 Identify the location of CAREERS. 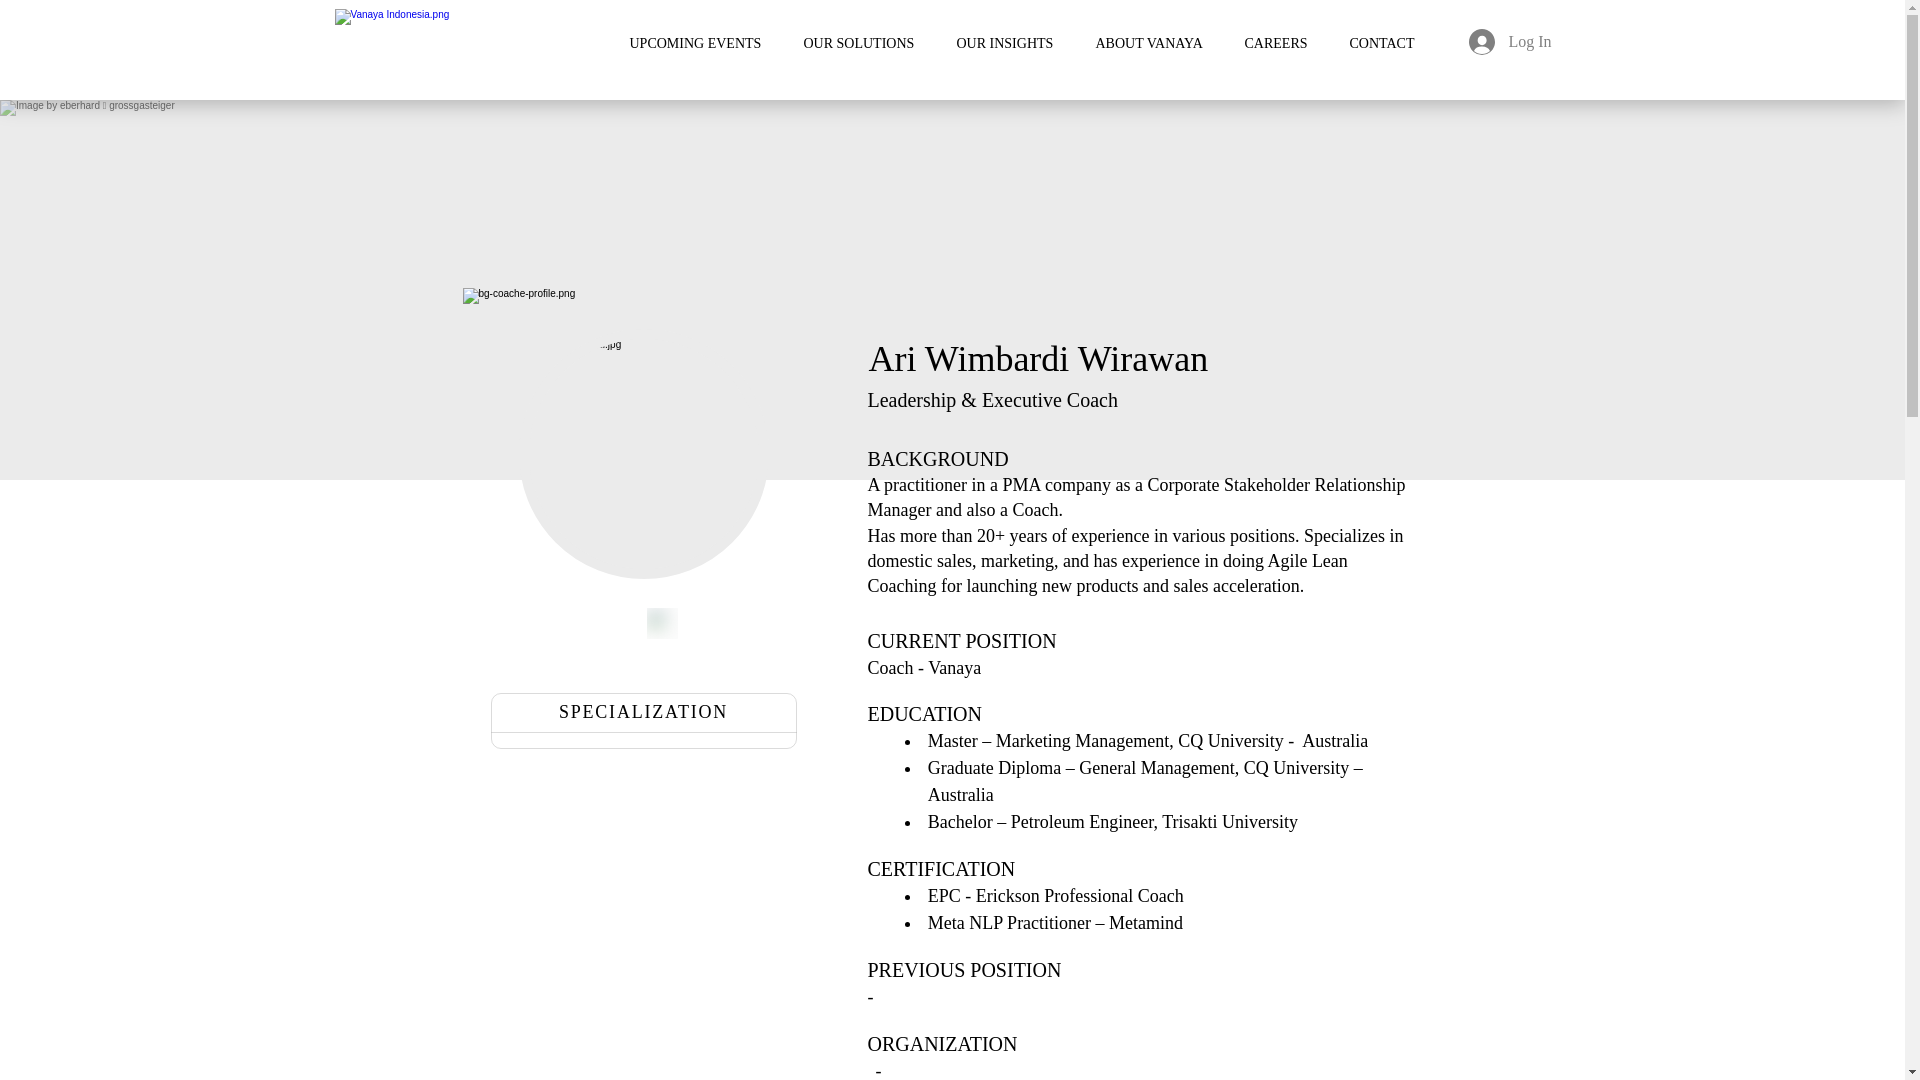
(1288, 35).